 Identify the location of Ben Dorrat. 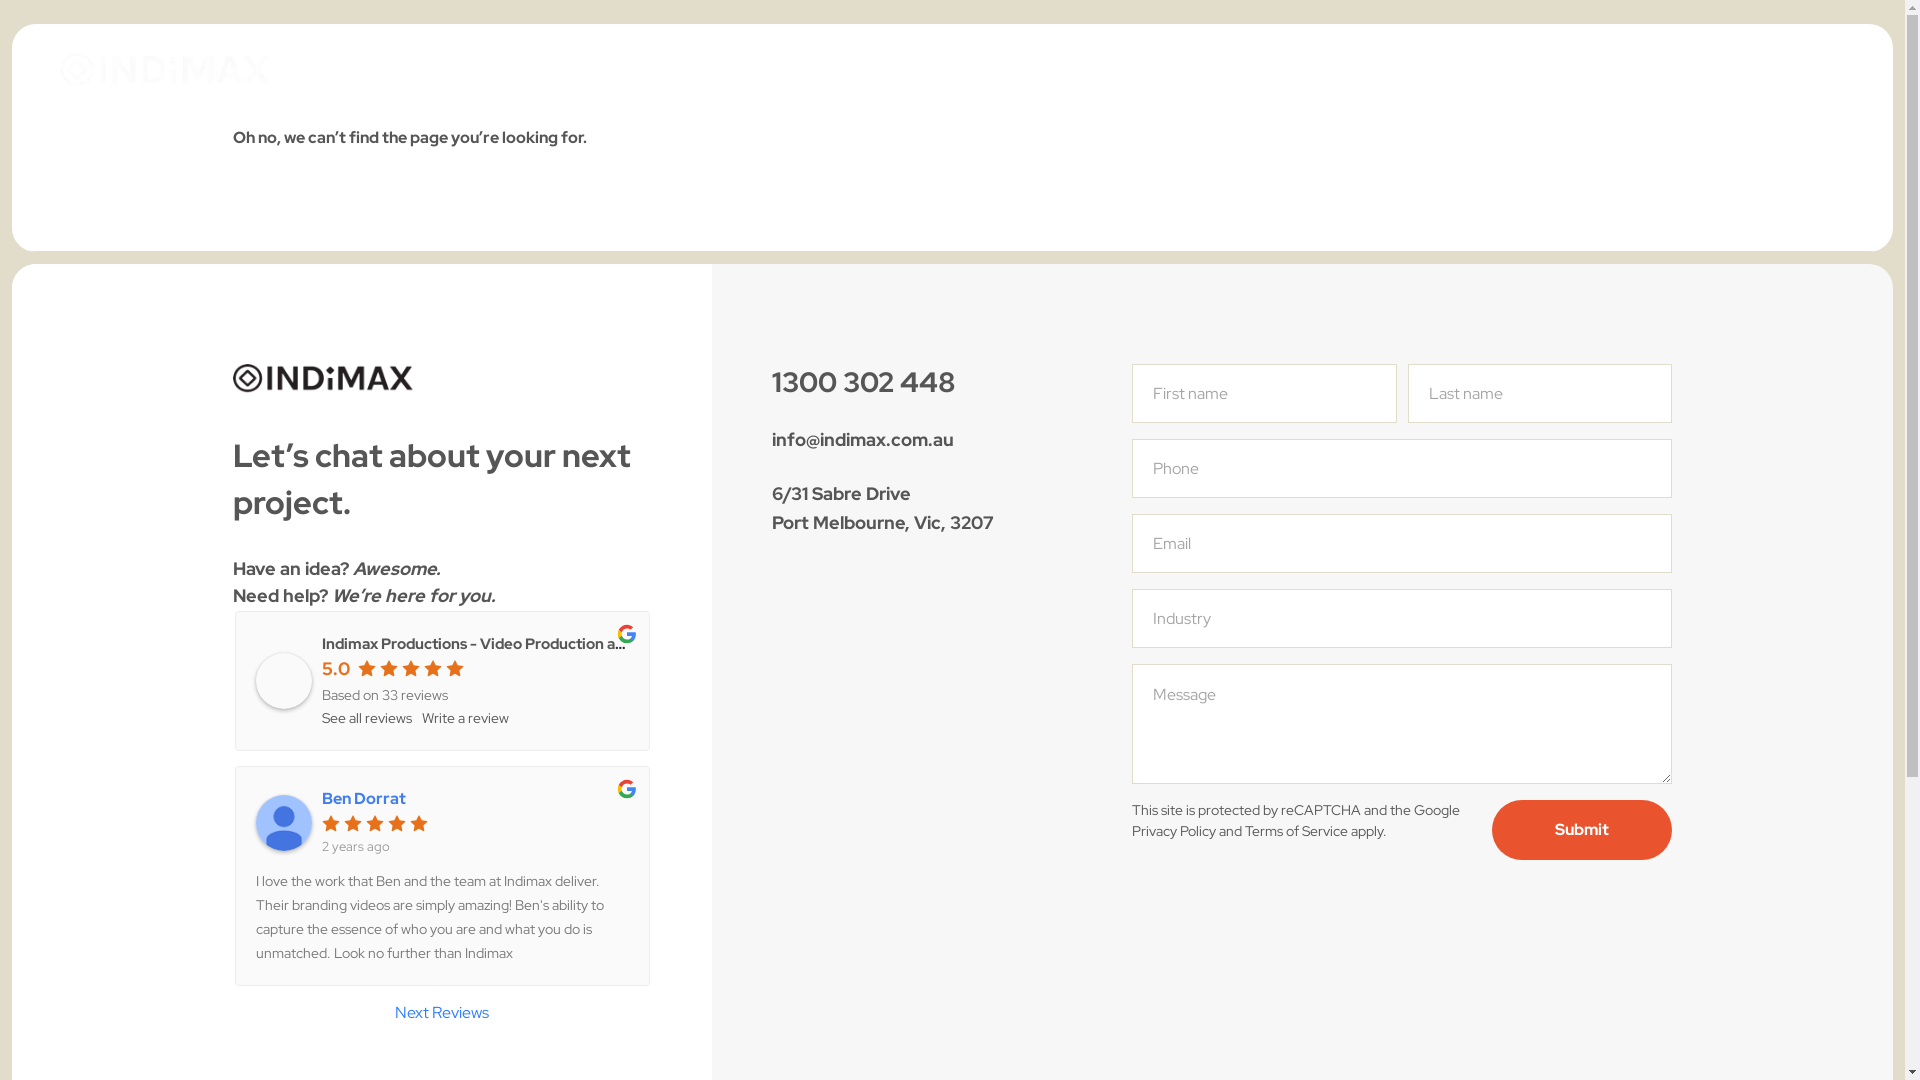
(476, 799).